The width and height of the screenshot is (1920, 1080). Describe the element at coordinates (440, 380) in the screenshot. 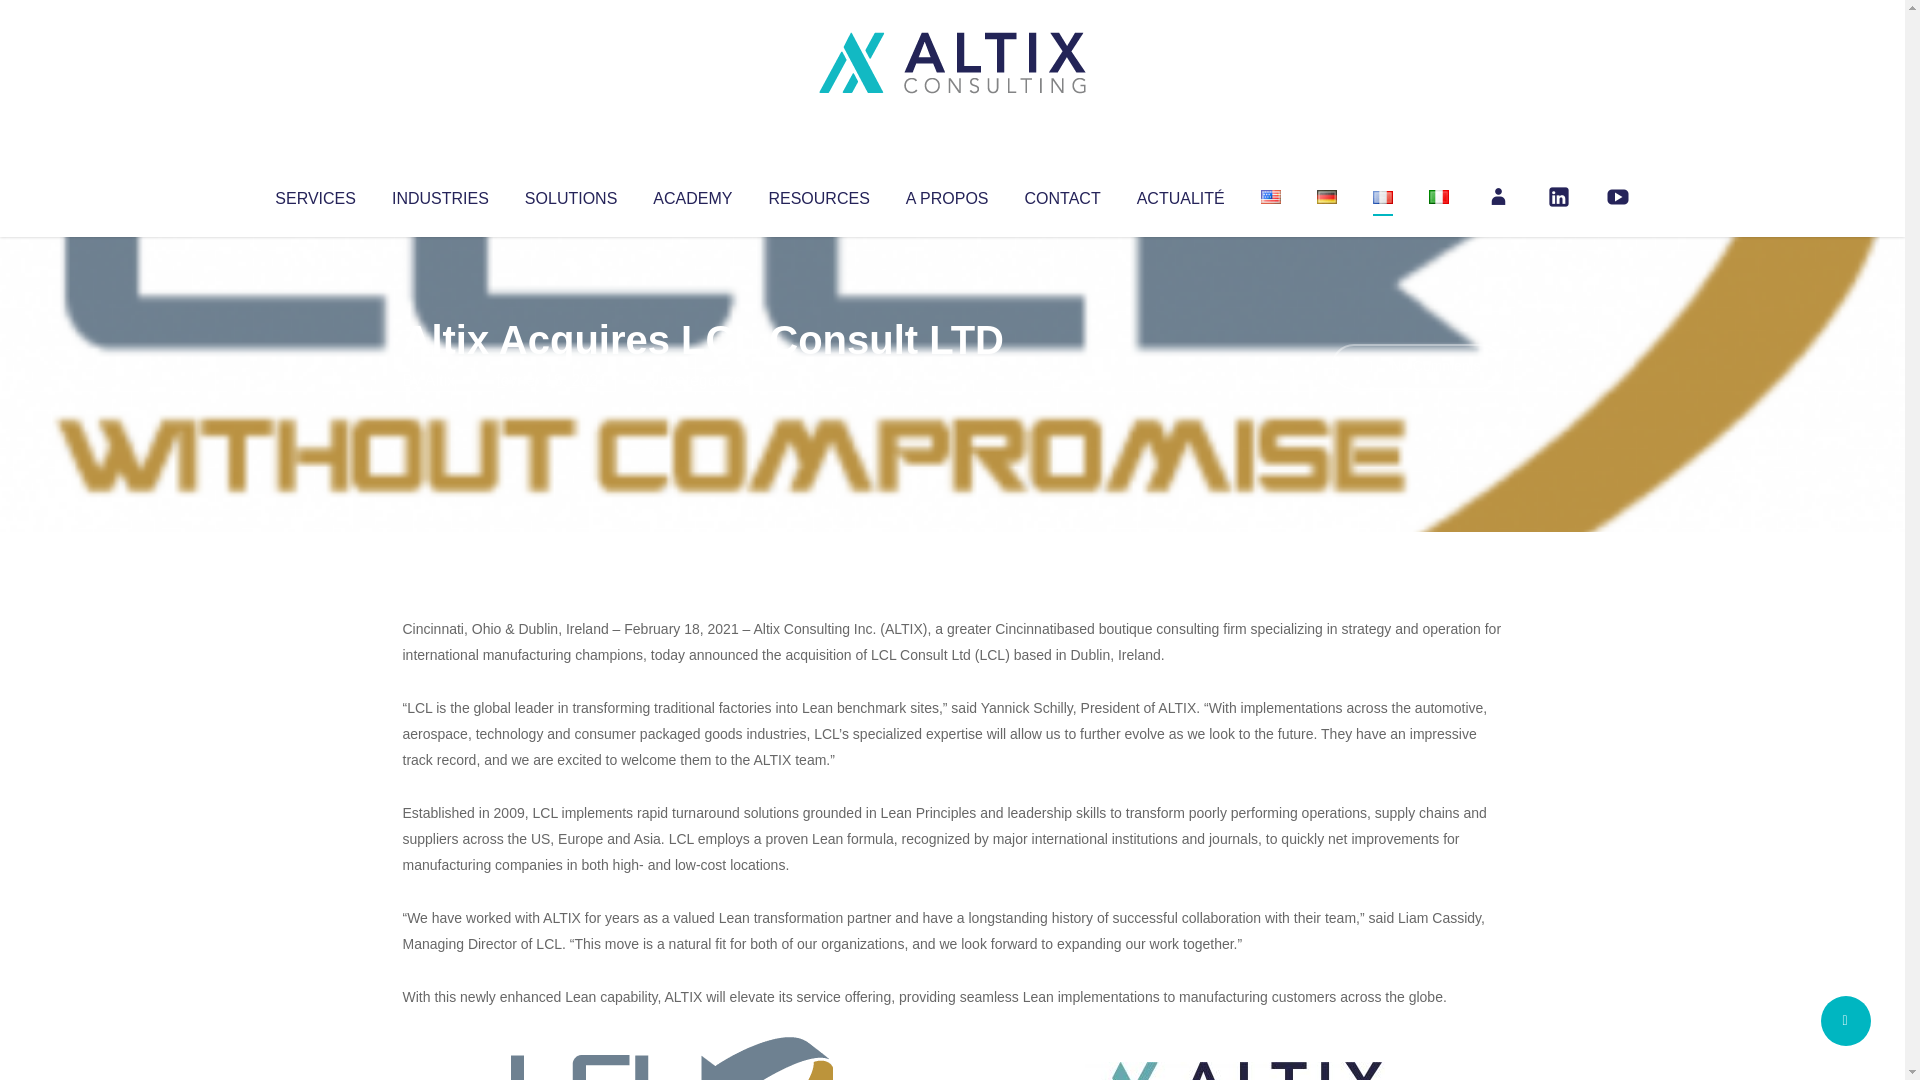

I see `Altix` at that location.